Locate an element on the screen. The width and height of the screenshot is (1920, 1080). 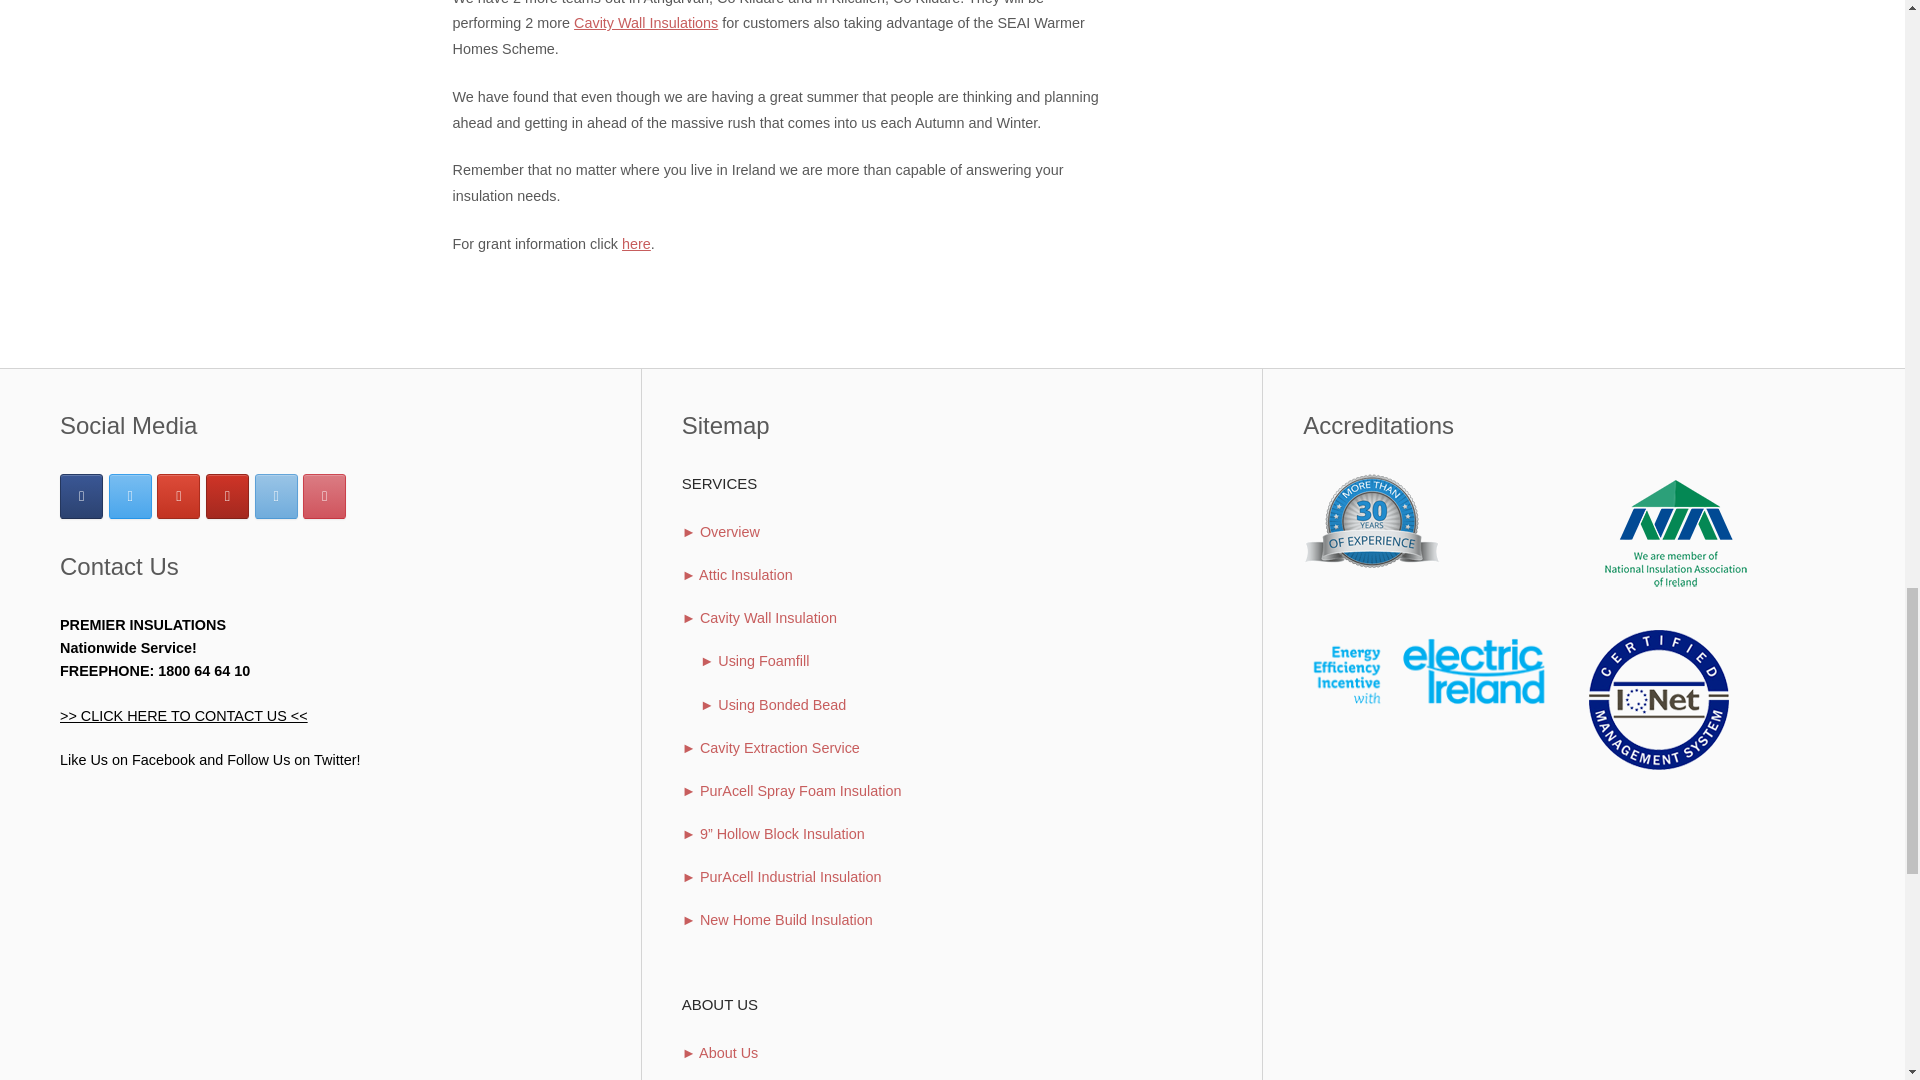
Premier Insulations on Google is located at coordinates (178, 496).